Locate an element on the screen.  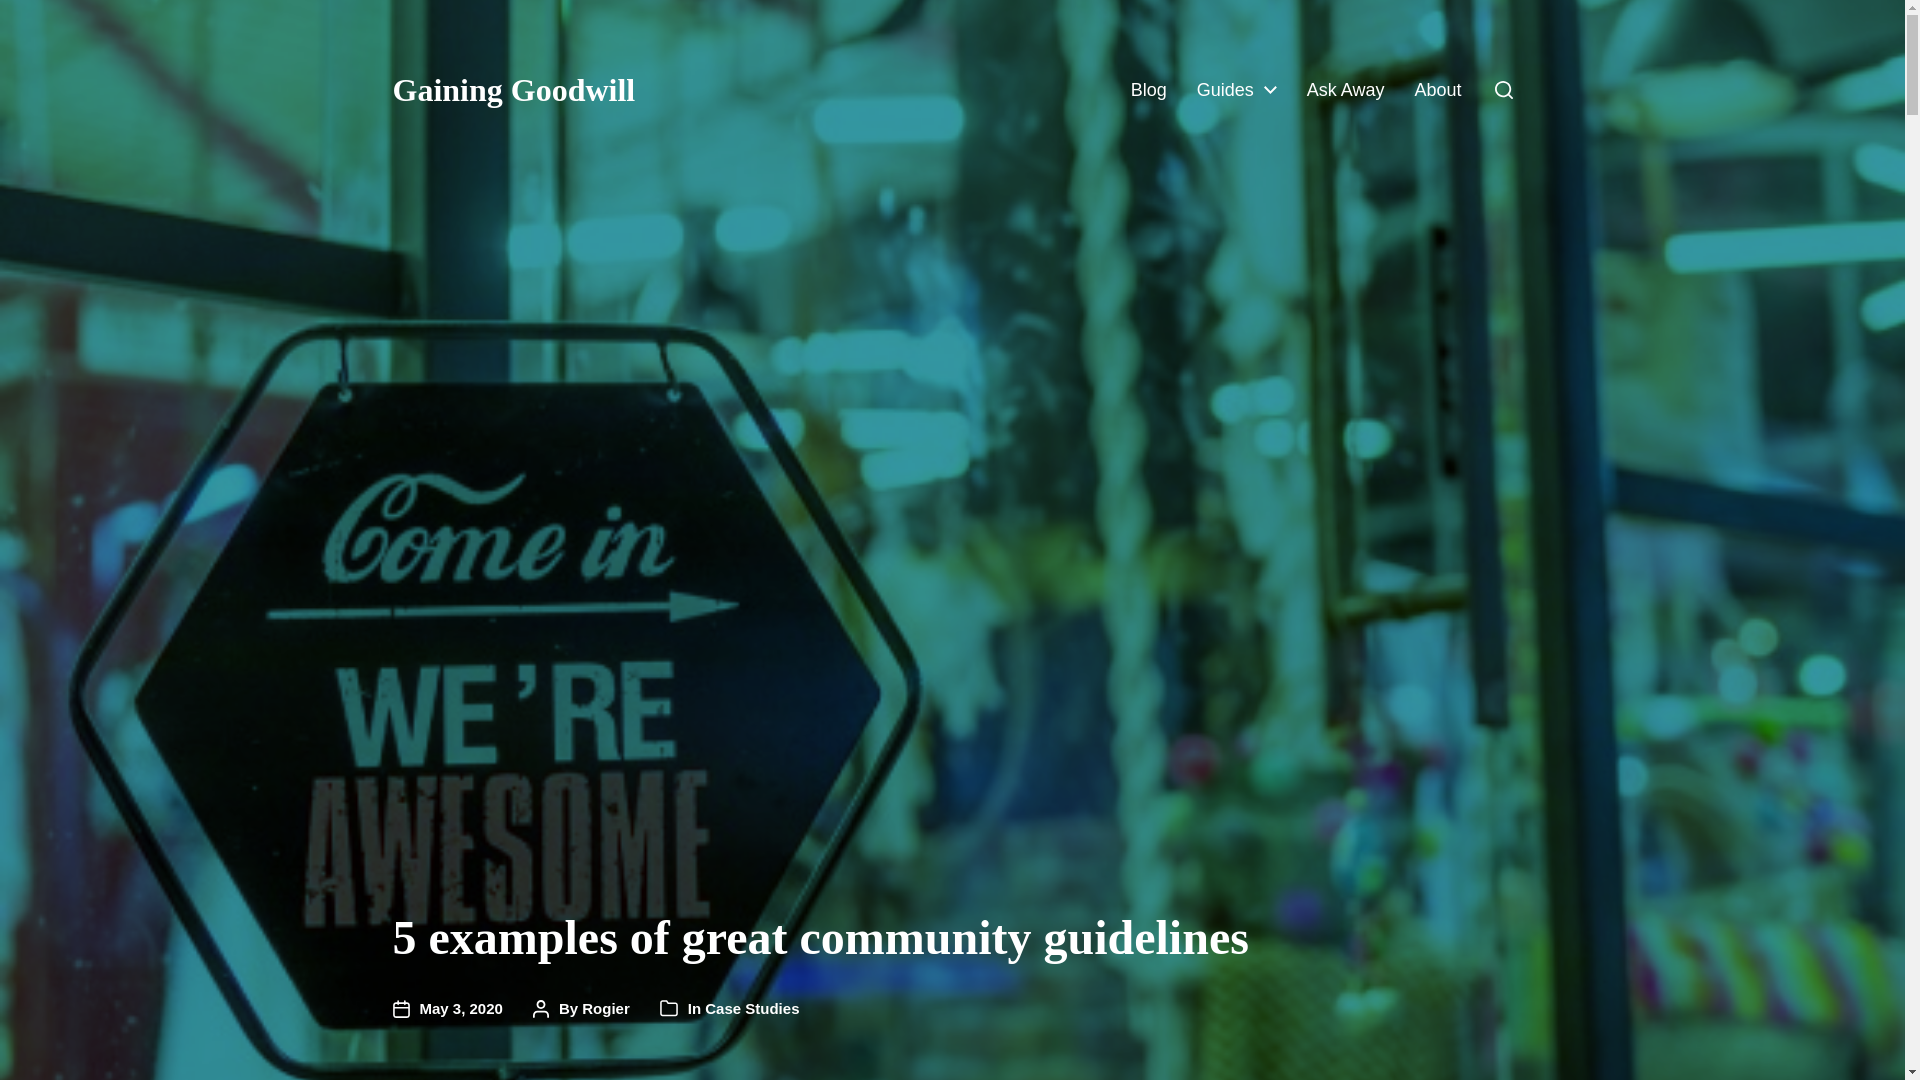
Rogier is located at coordinates (605, 1008).